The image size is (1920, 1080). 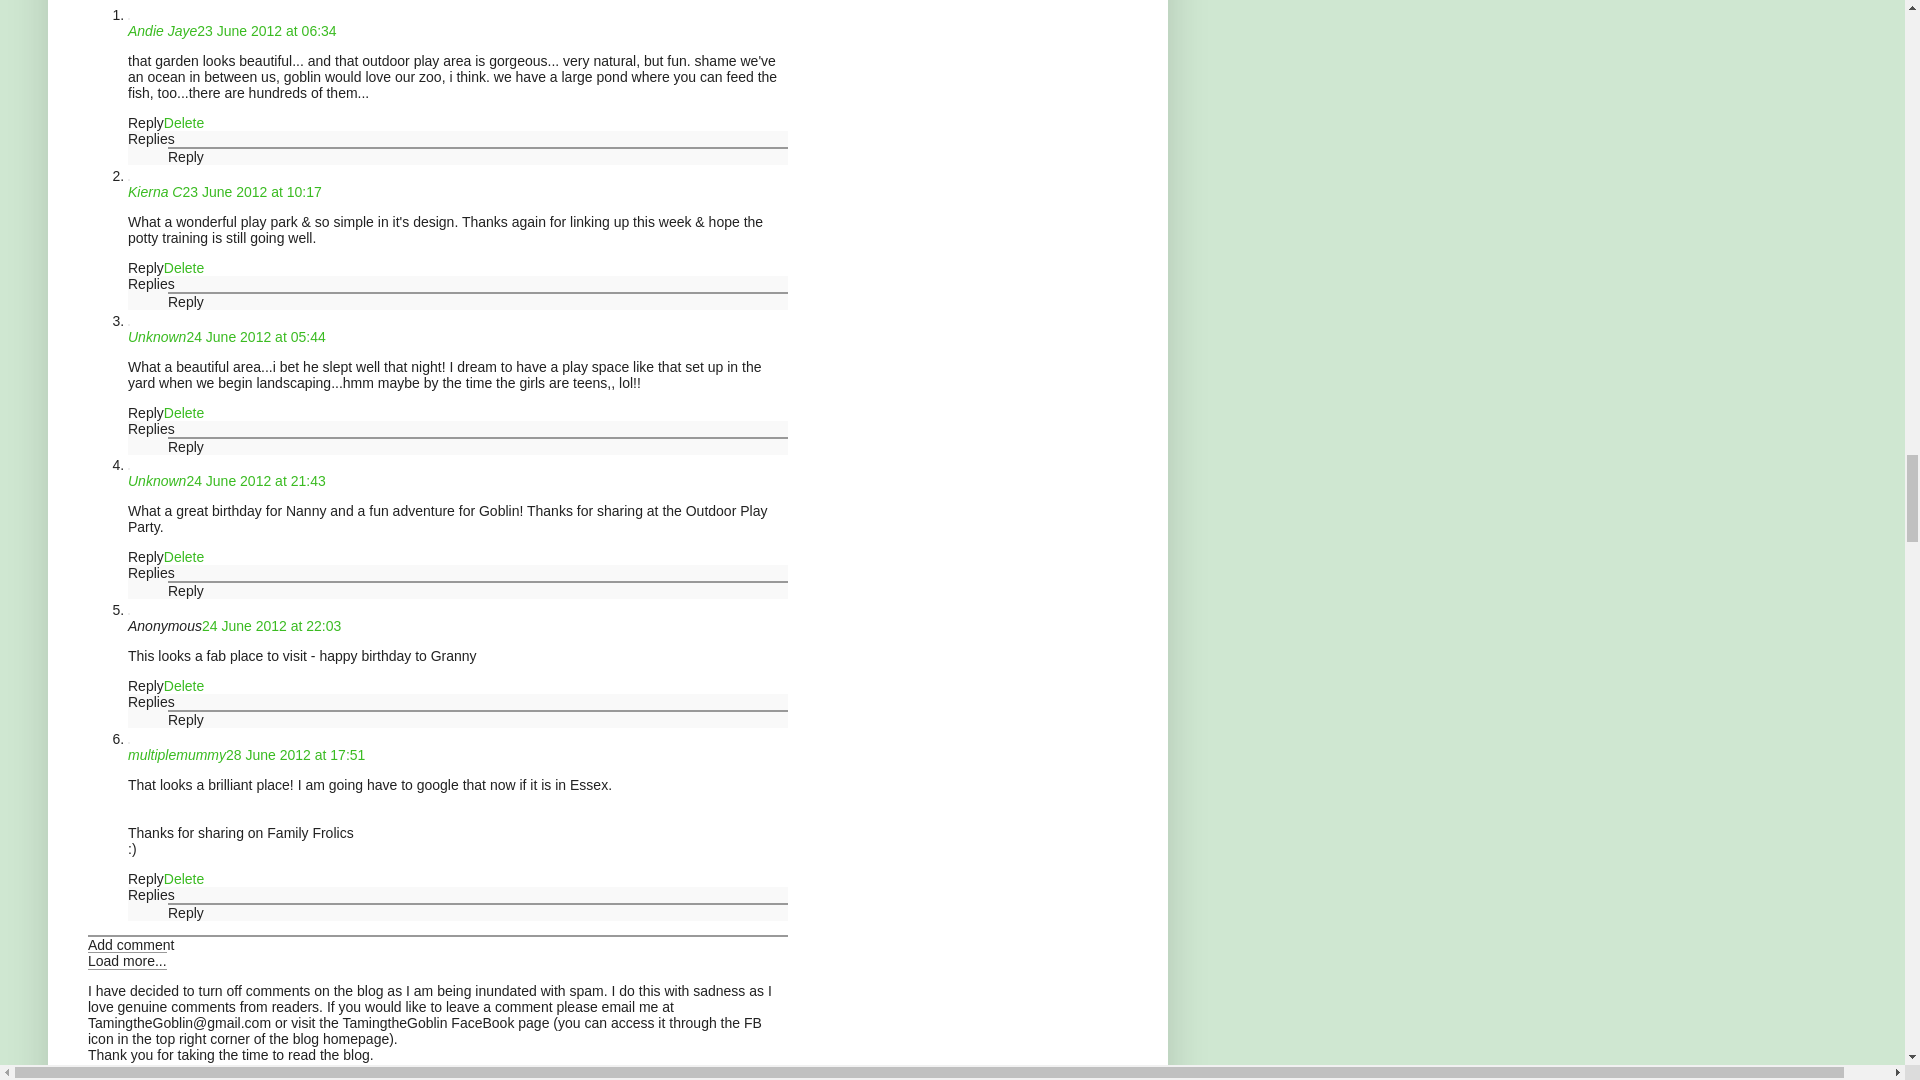 What do you see at coordinates (183, 268) in the screenshot?
I see `Delete` at bounding box center [183, 268].